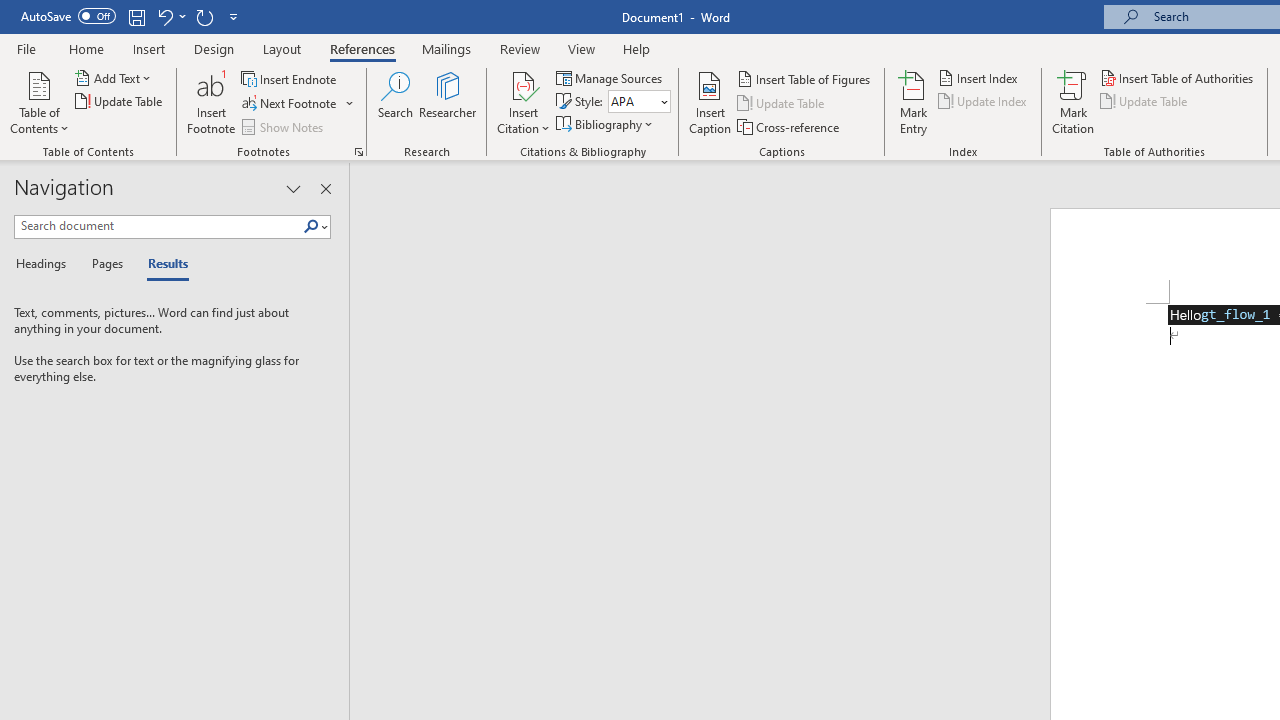 The image size is (1280, 720). Describe the element at coordinates (790, 126) in the screenshot. I see `Cross-reference...` at that location.